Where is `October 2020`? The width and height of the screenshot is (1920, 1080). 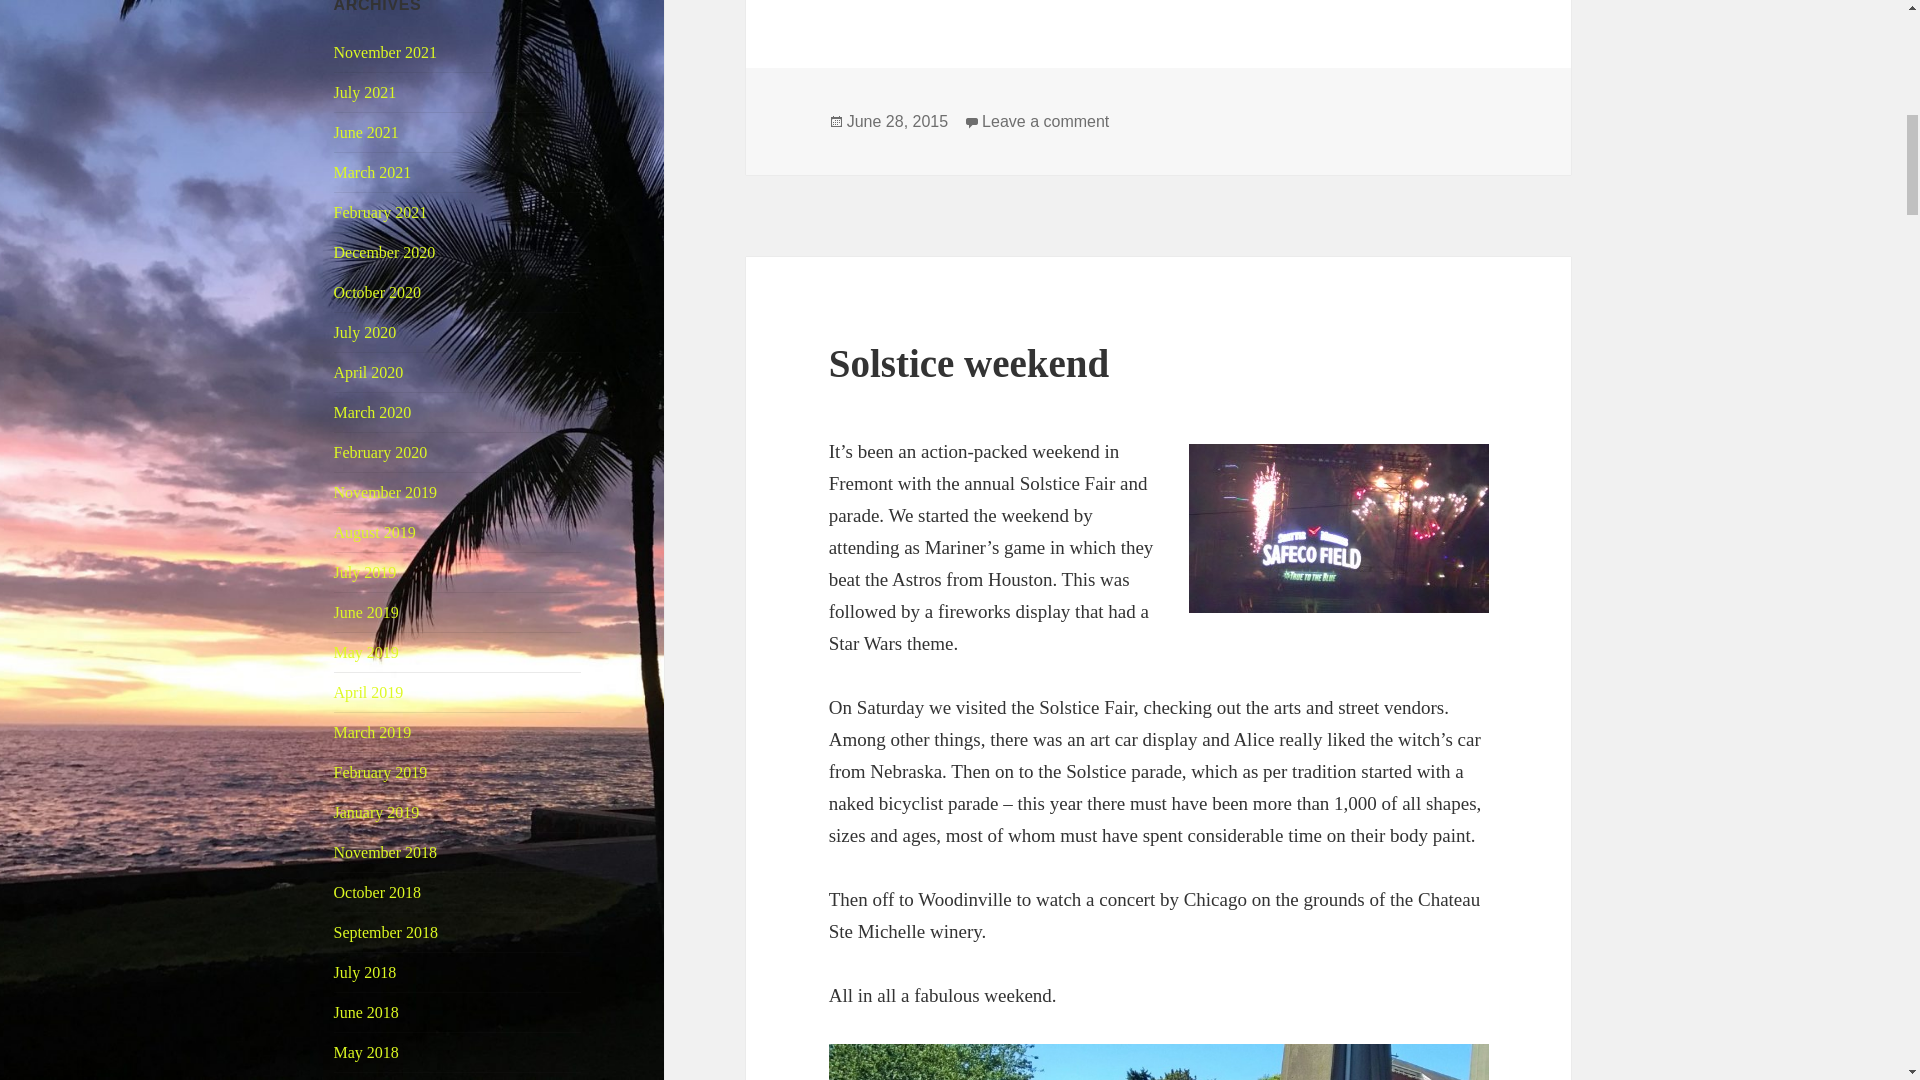
October 2020 is located at coordinates (378, 292).